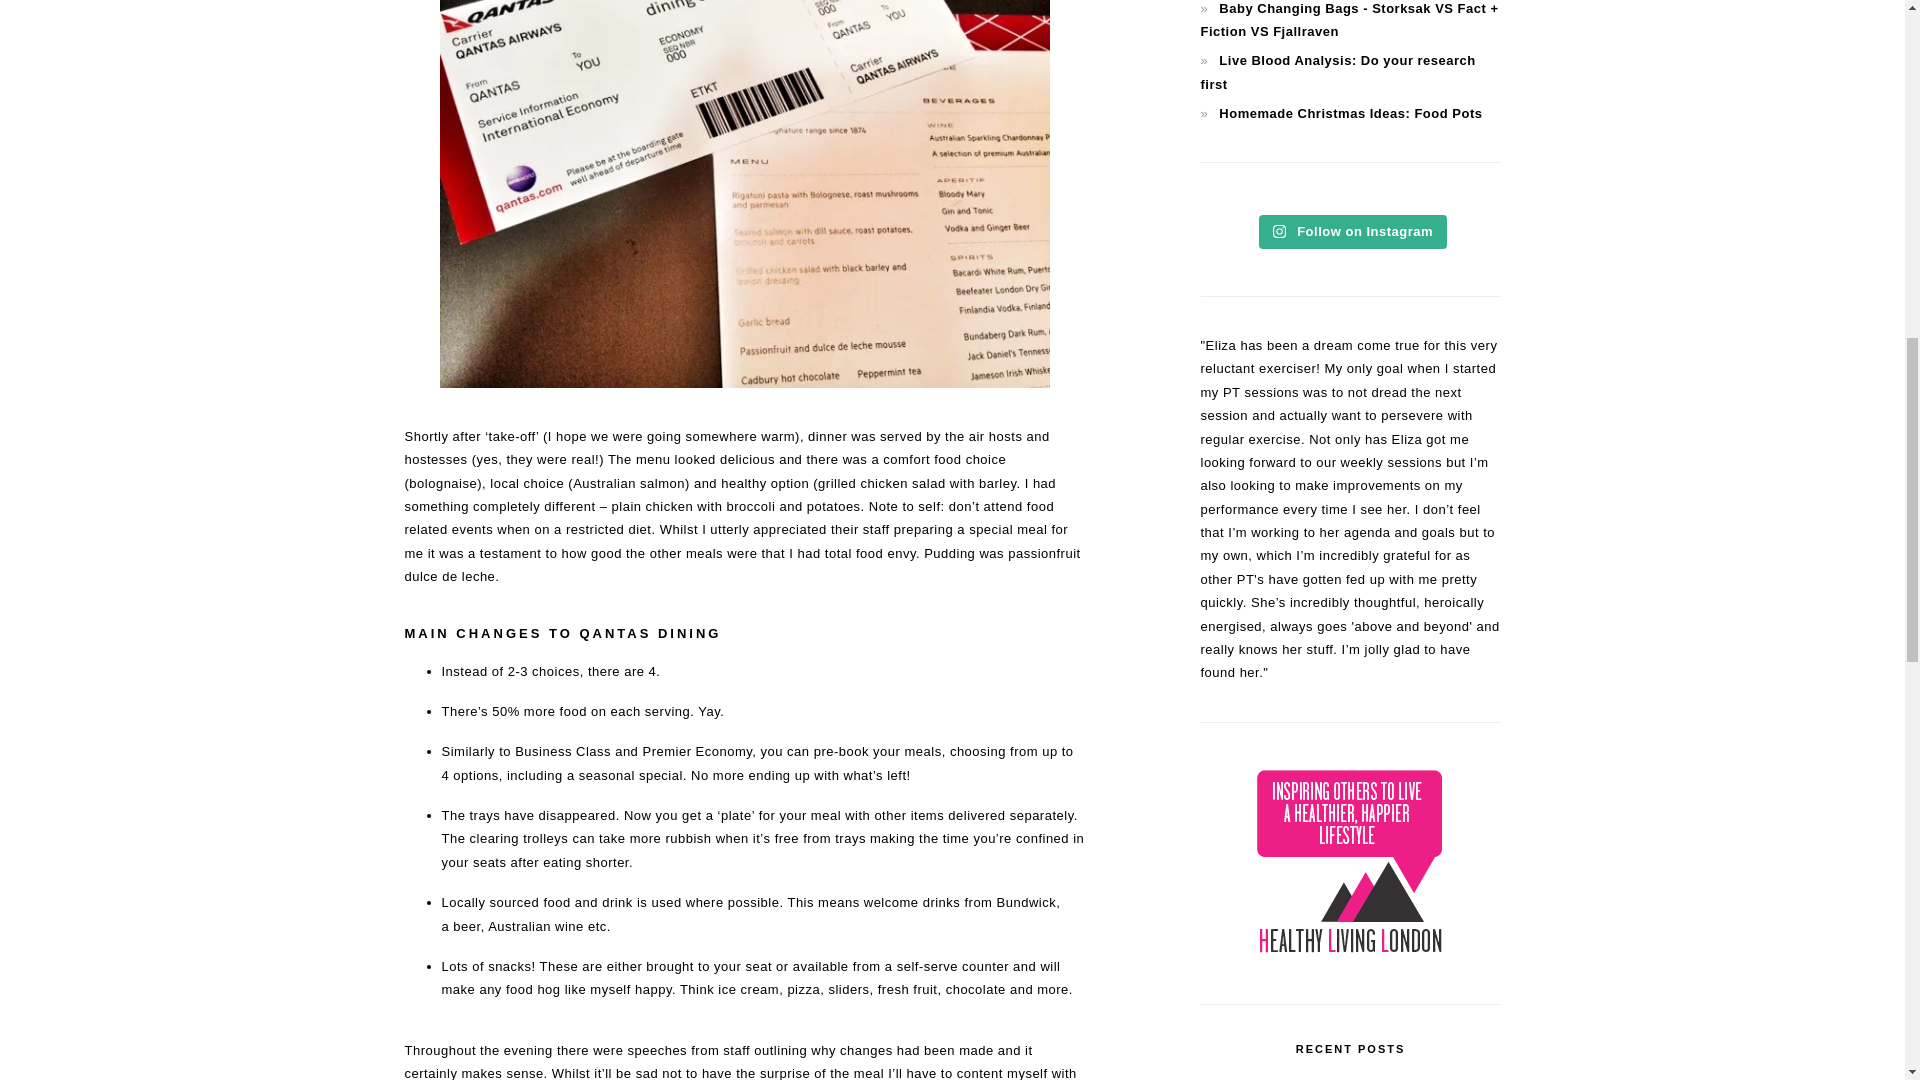 The height and width of the screenshot is (1080, 1920). I want to click on Live Blood Analysis: Do your research first, so click(1337, 71).